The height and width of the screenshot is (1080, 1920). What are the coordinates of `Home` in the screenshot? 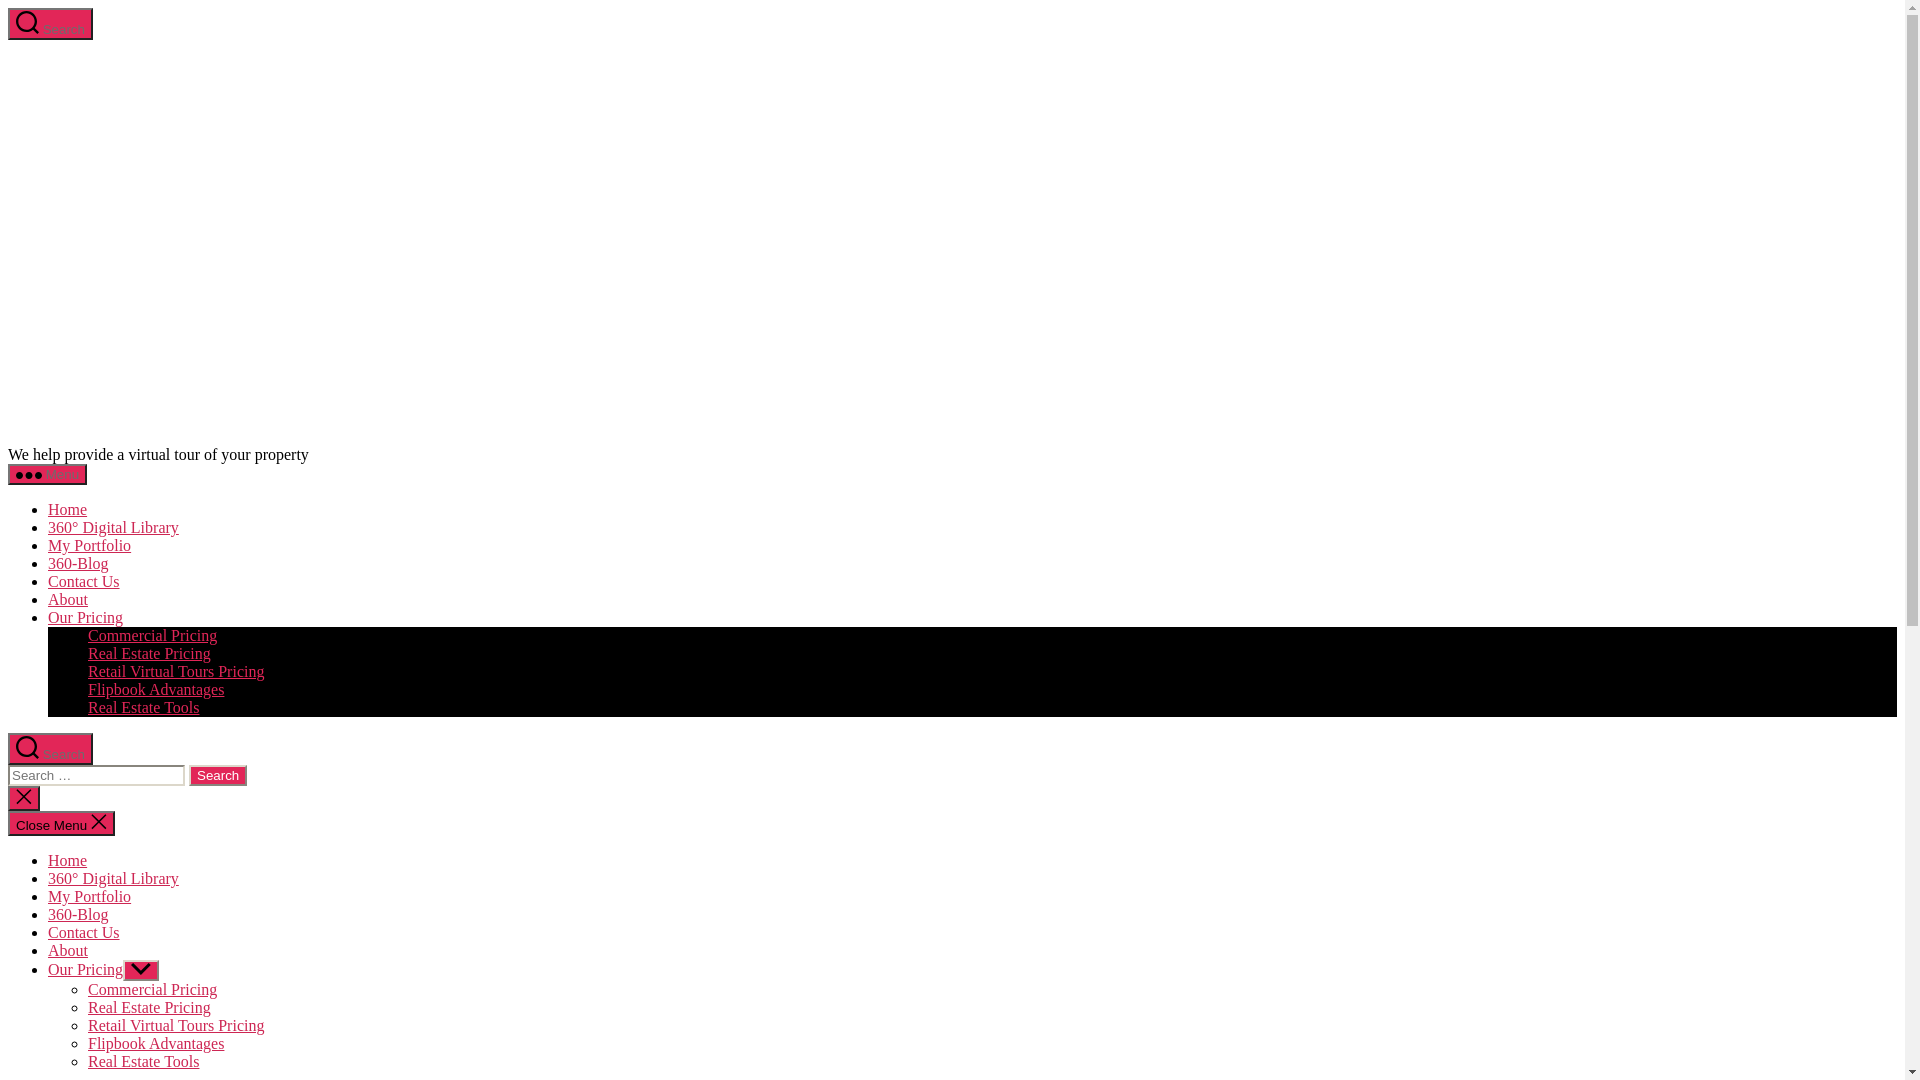 It's located at (68, 510).